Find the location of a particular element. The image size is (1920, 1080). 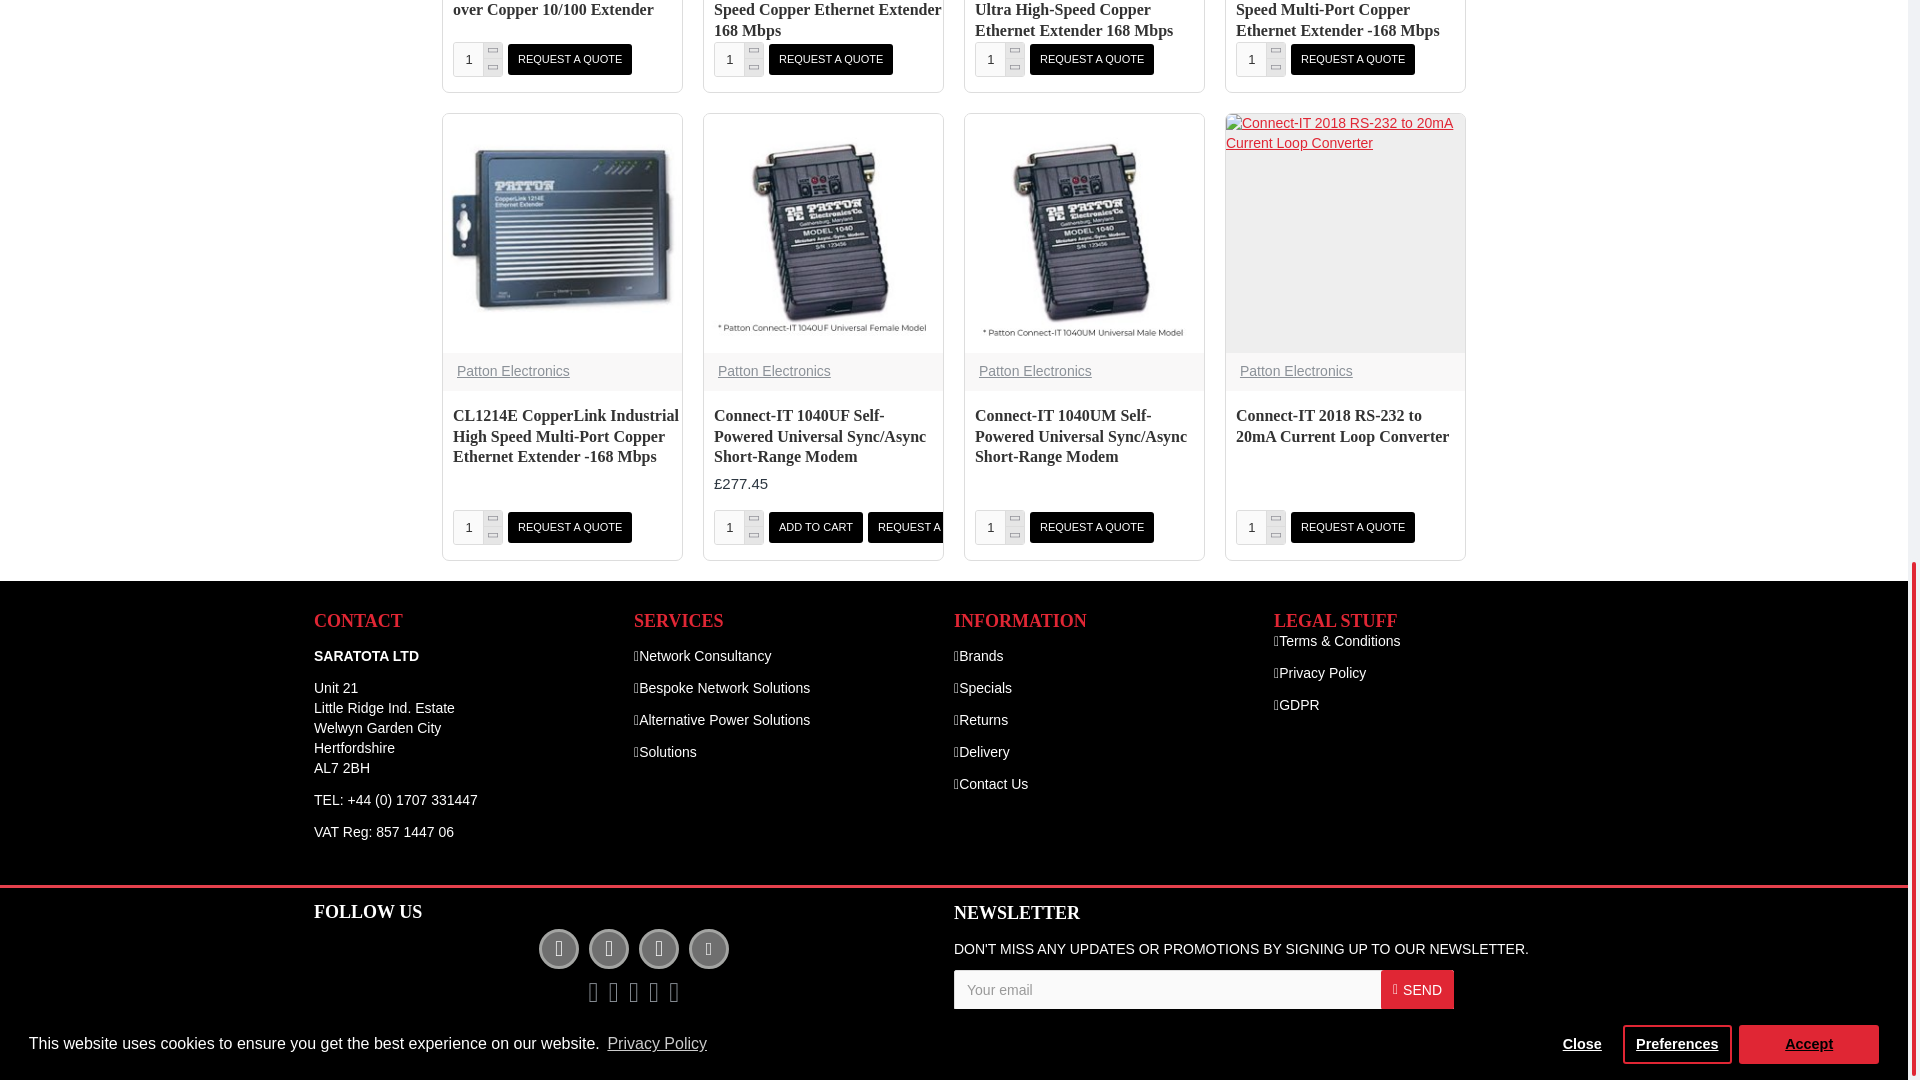

1 is located at coordinates (999, 59).